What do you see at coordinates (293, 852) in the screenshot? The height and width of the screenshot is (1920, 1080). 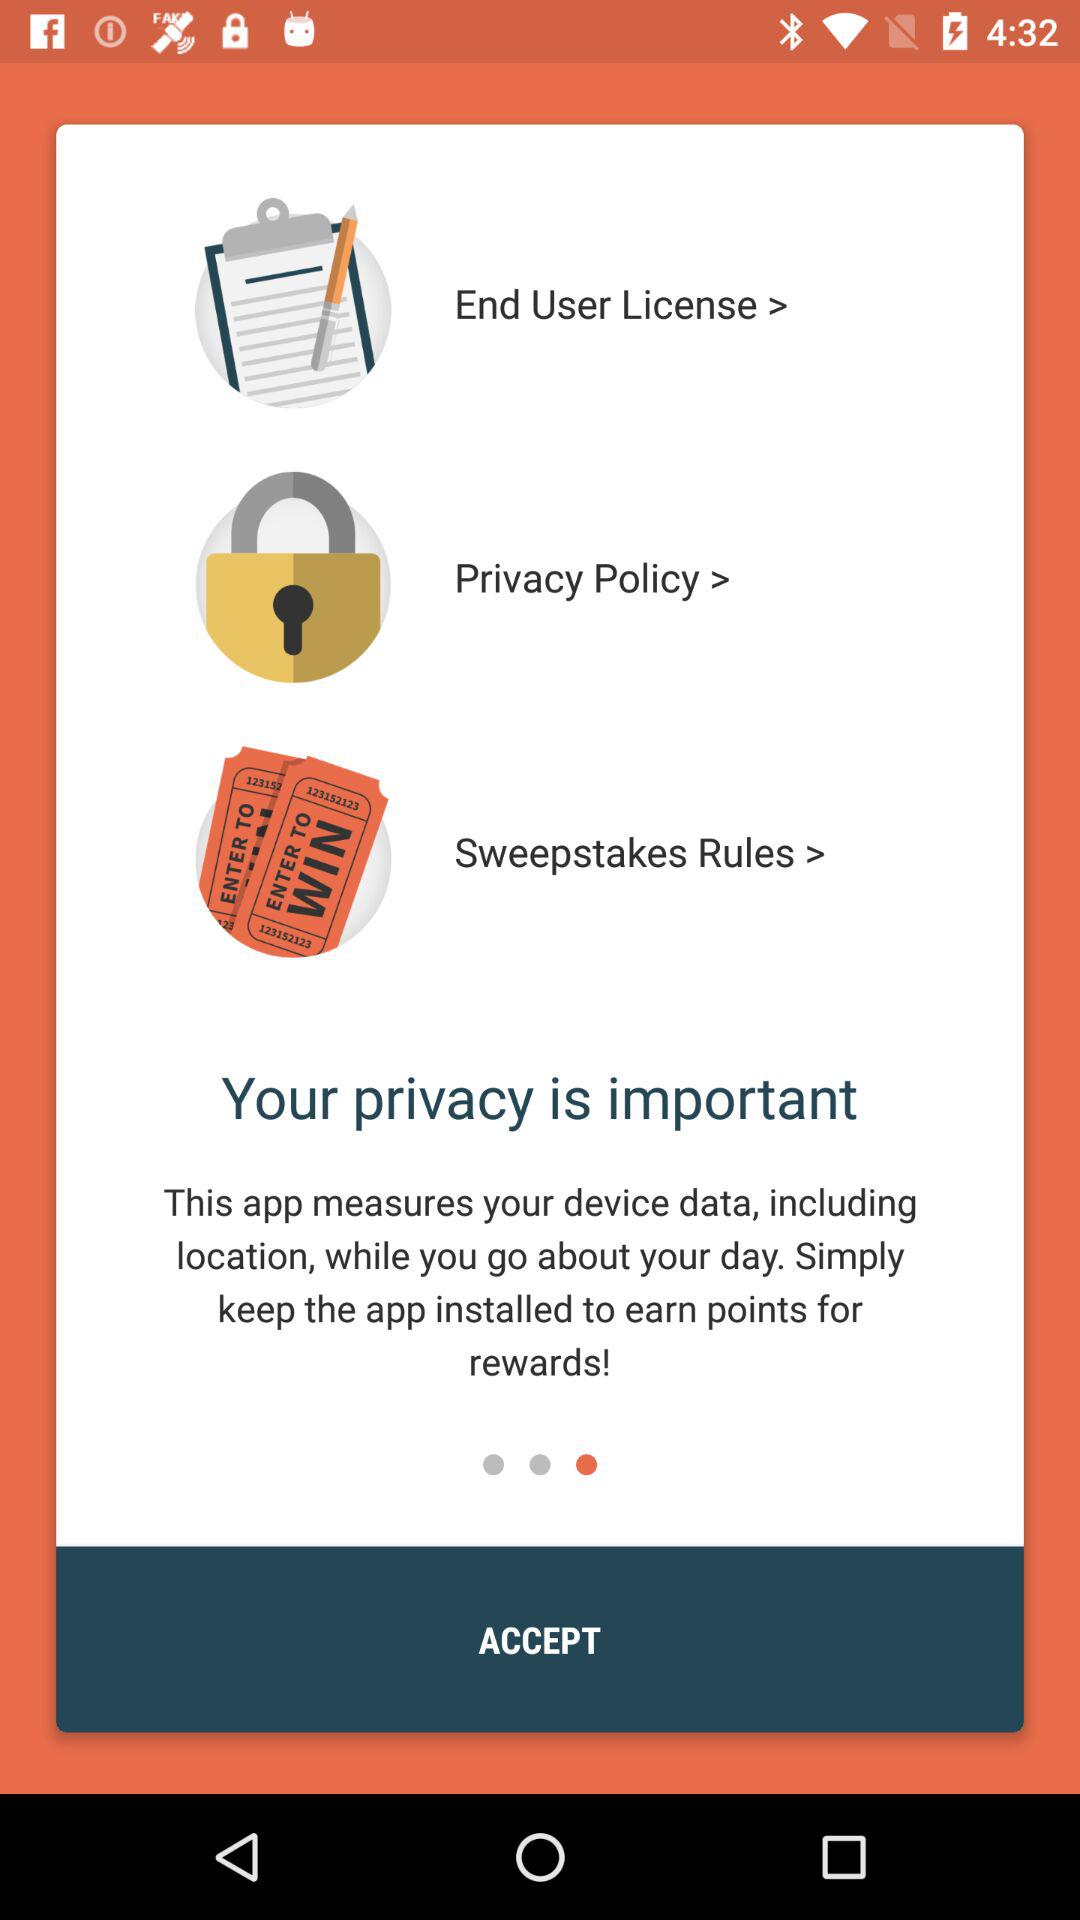 I see `open rule sheet` at bounding box center [293, 852].